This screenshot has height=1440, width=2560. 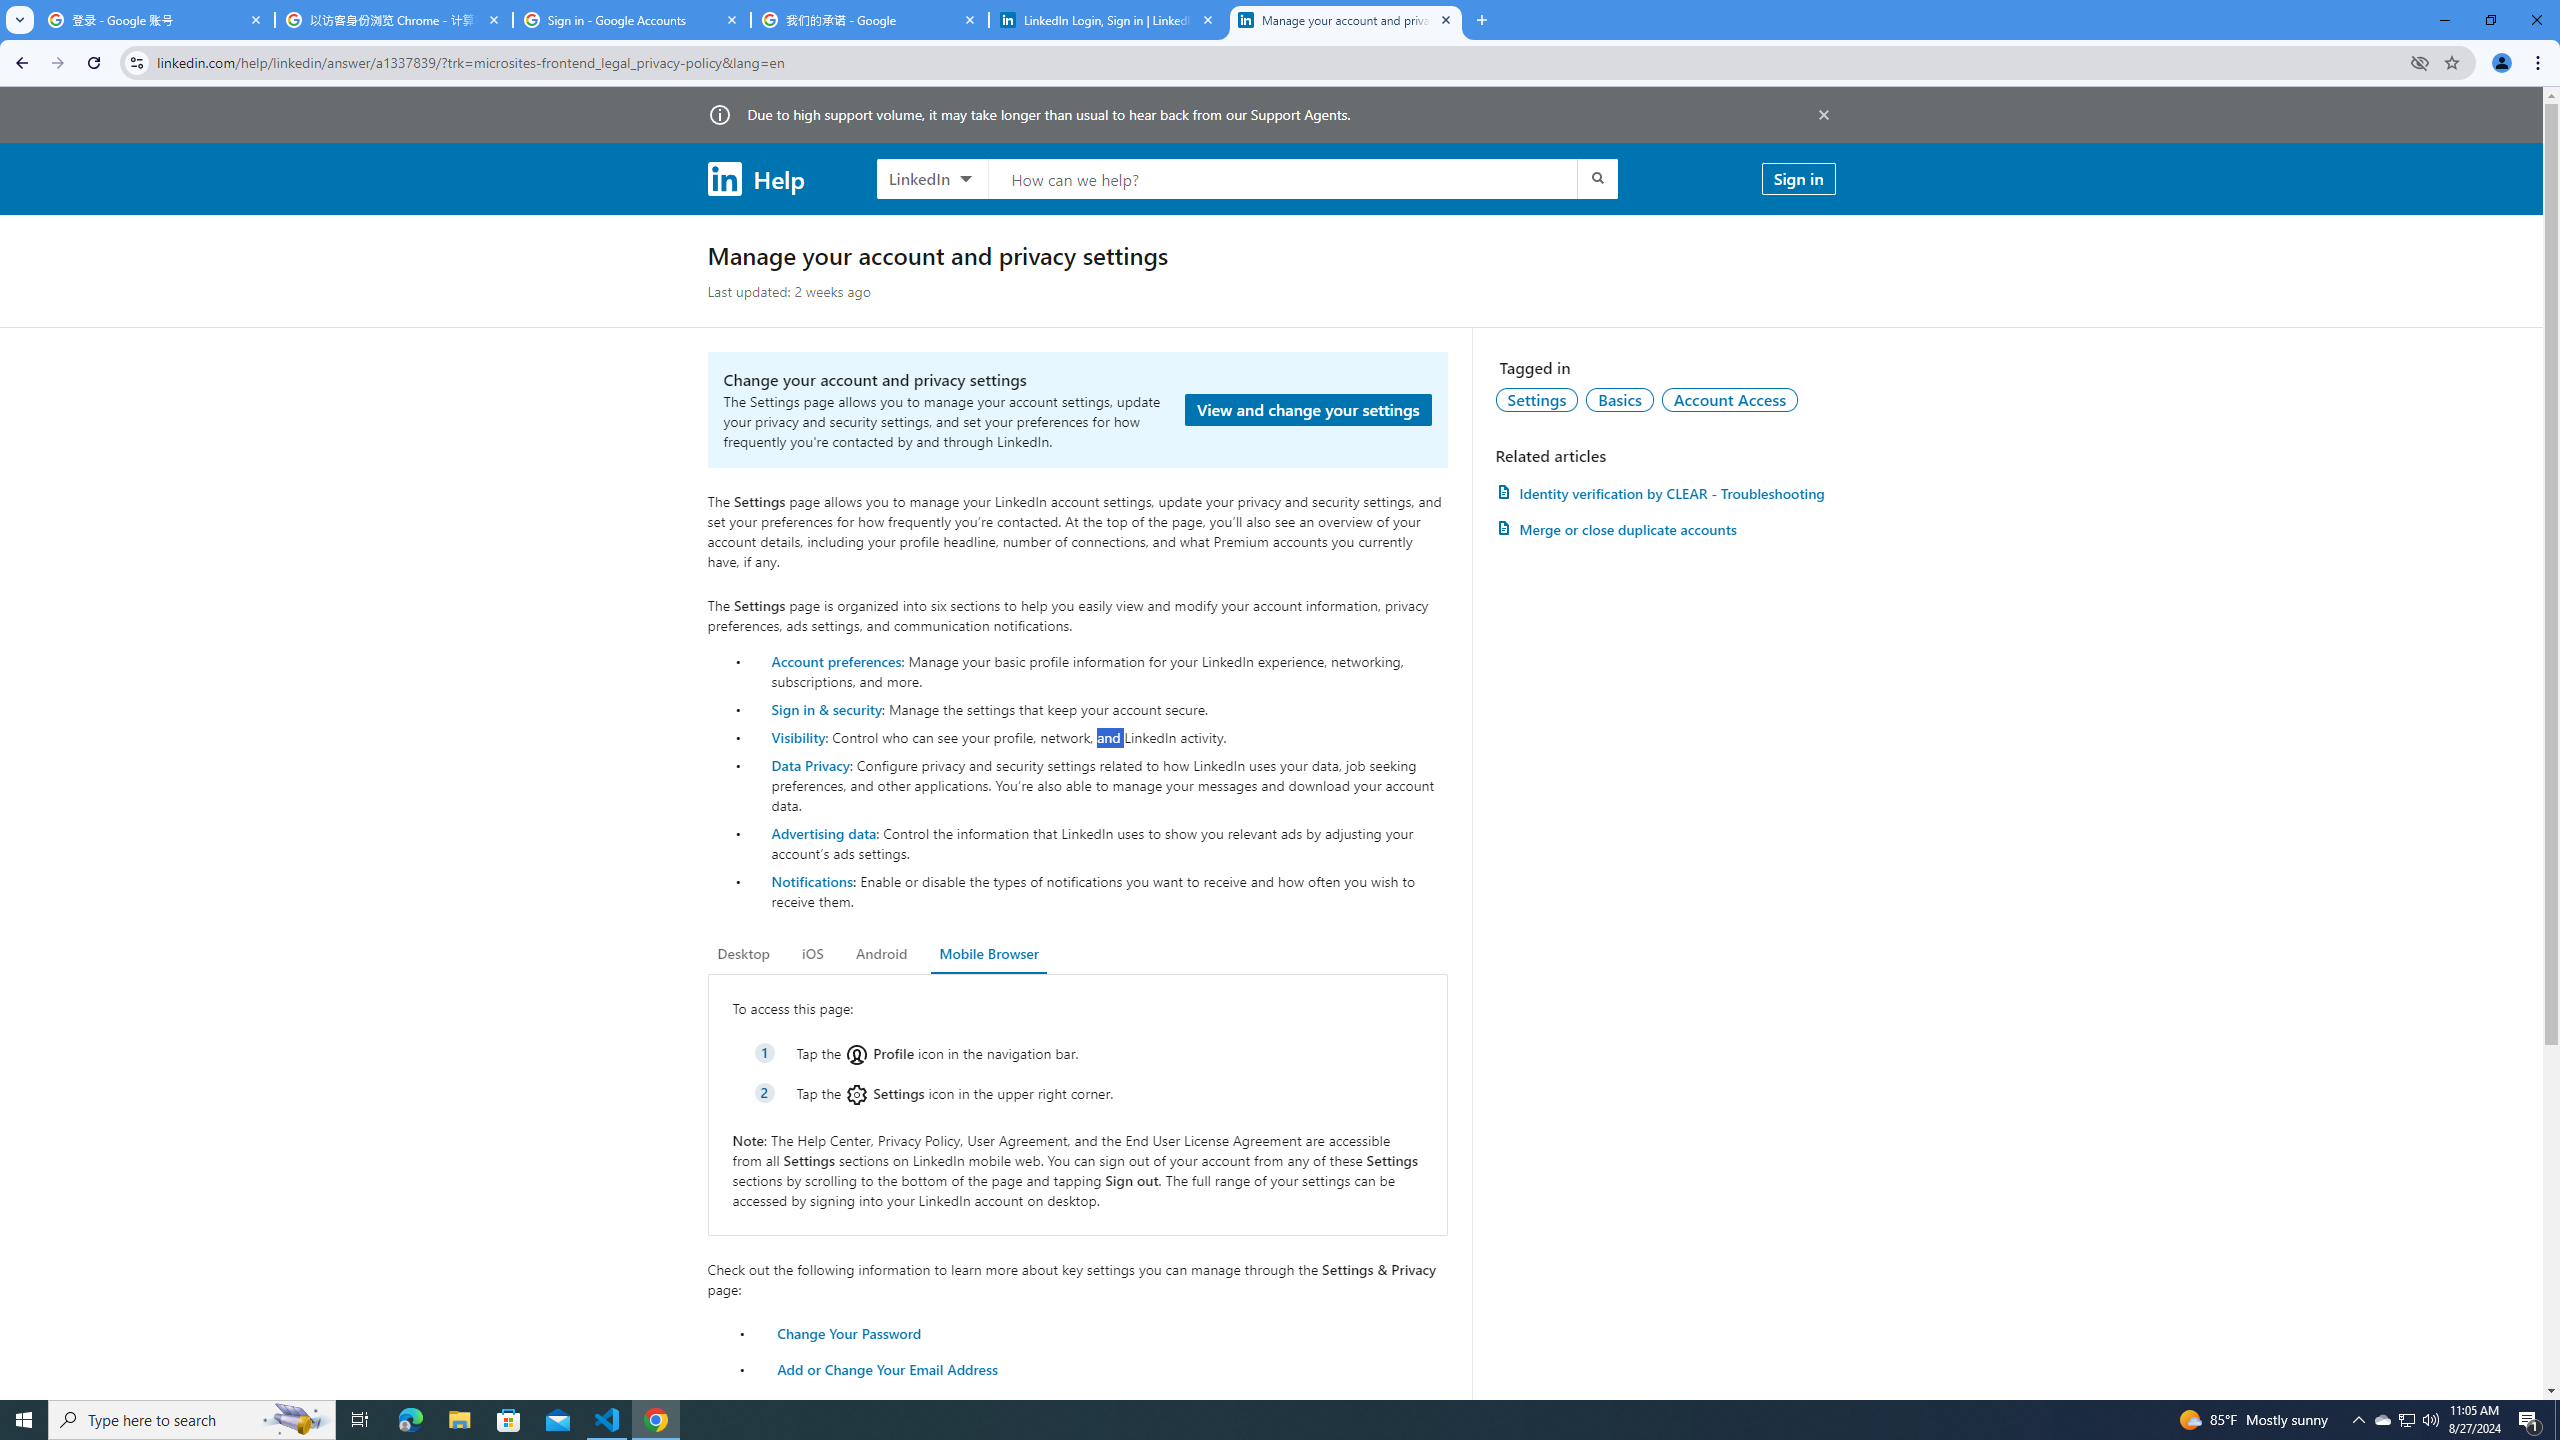 What do you see at coordinates (836, 660) in the screenshot?
I see `Account preferences` at bounding box center [836, 660].